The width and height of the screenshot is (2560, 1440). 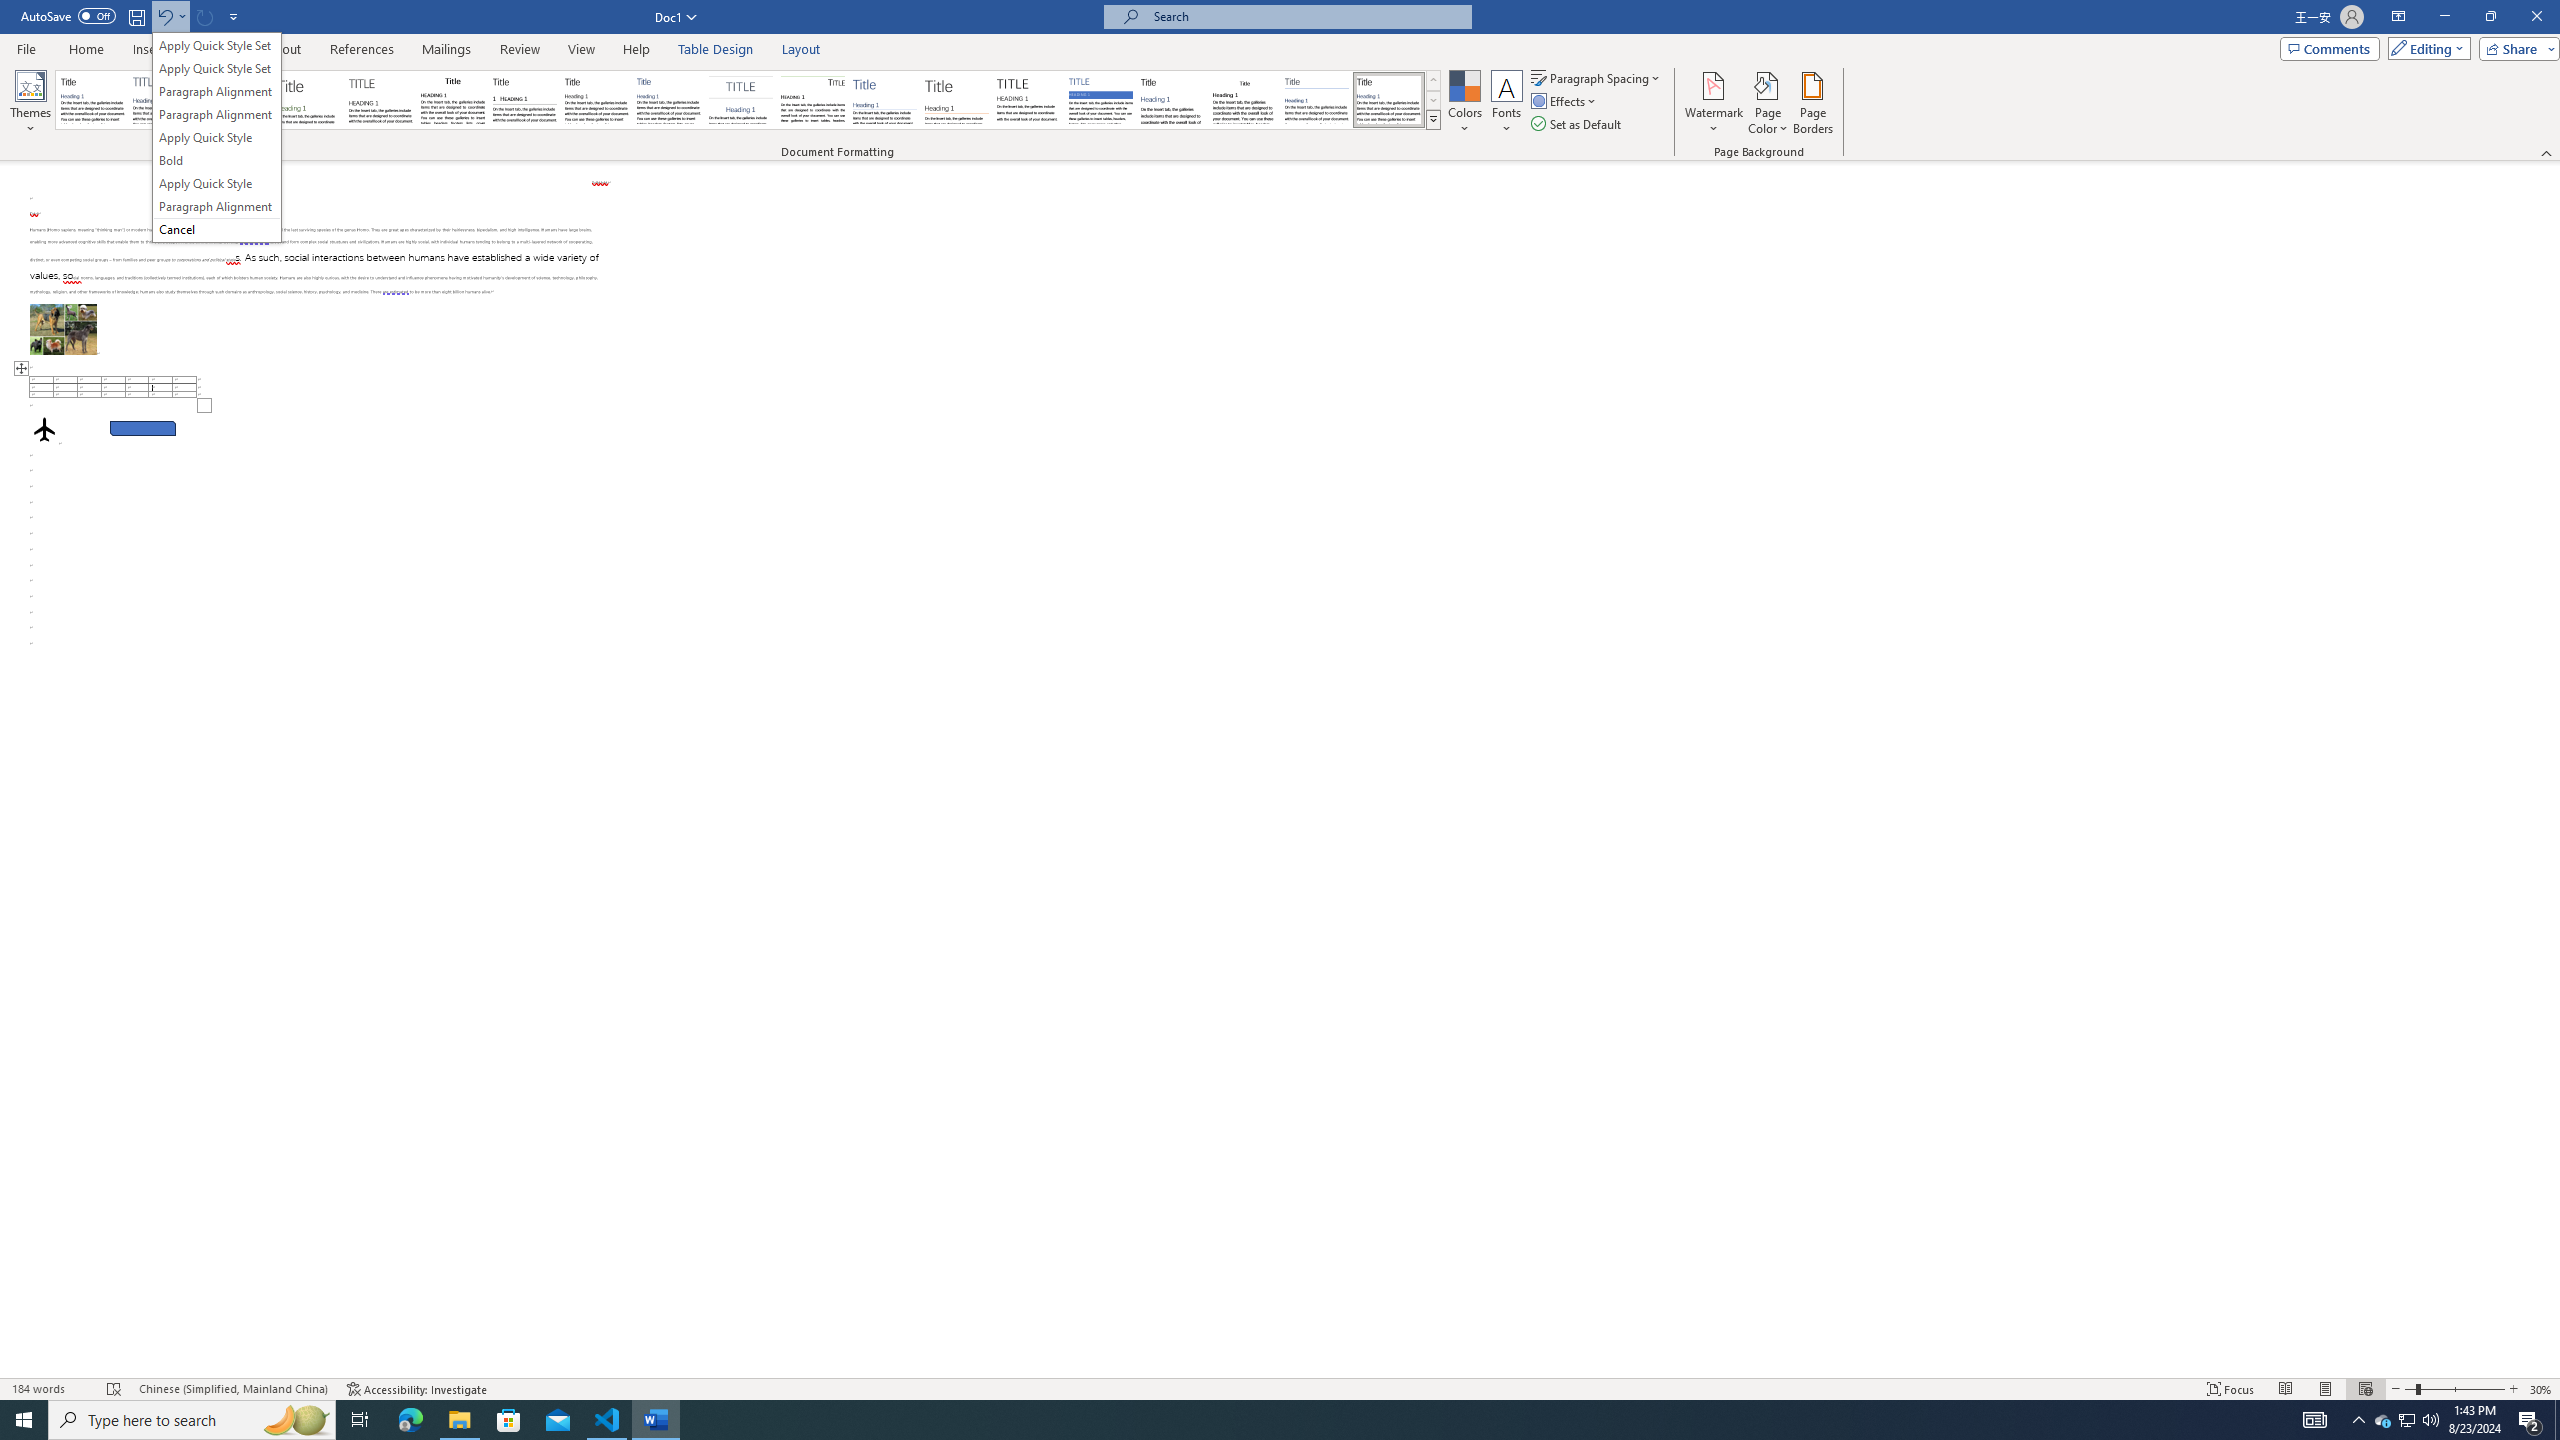 I want to click on Style Set, so click(x=1433, y=119).